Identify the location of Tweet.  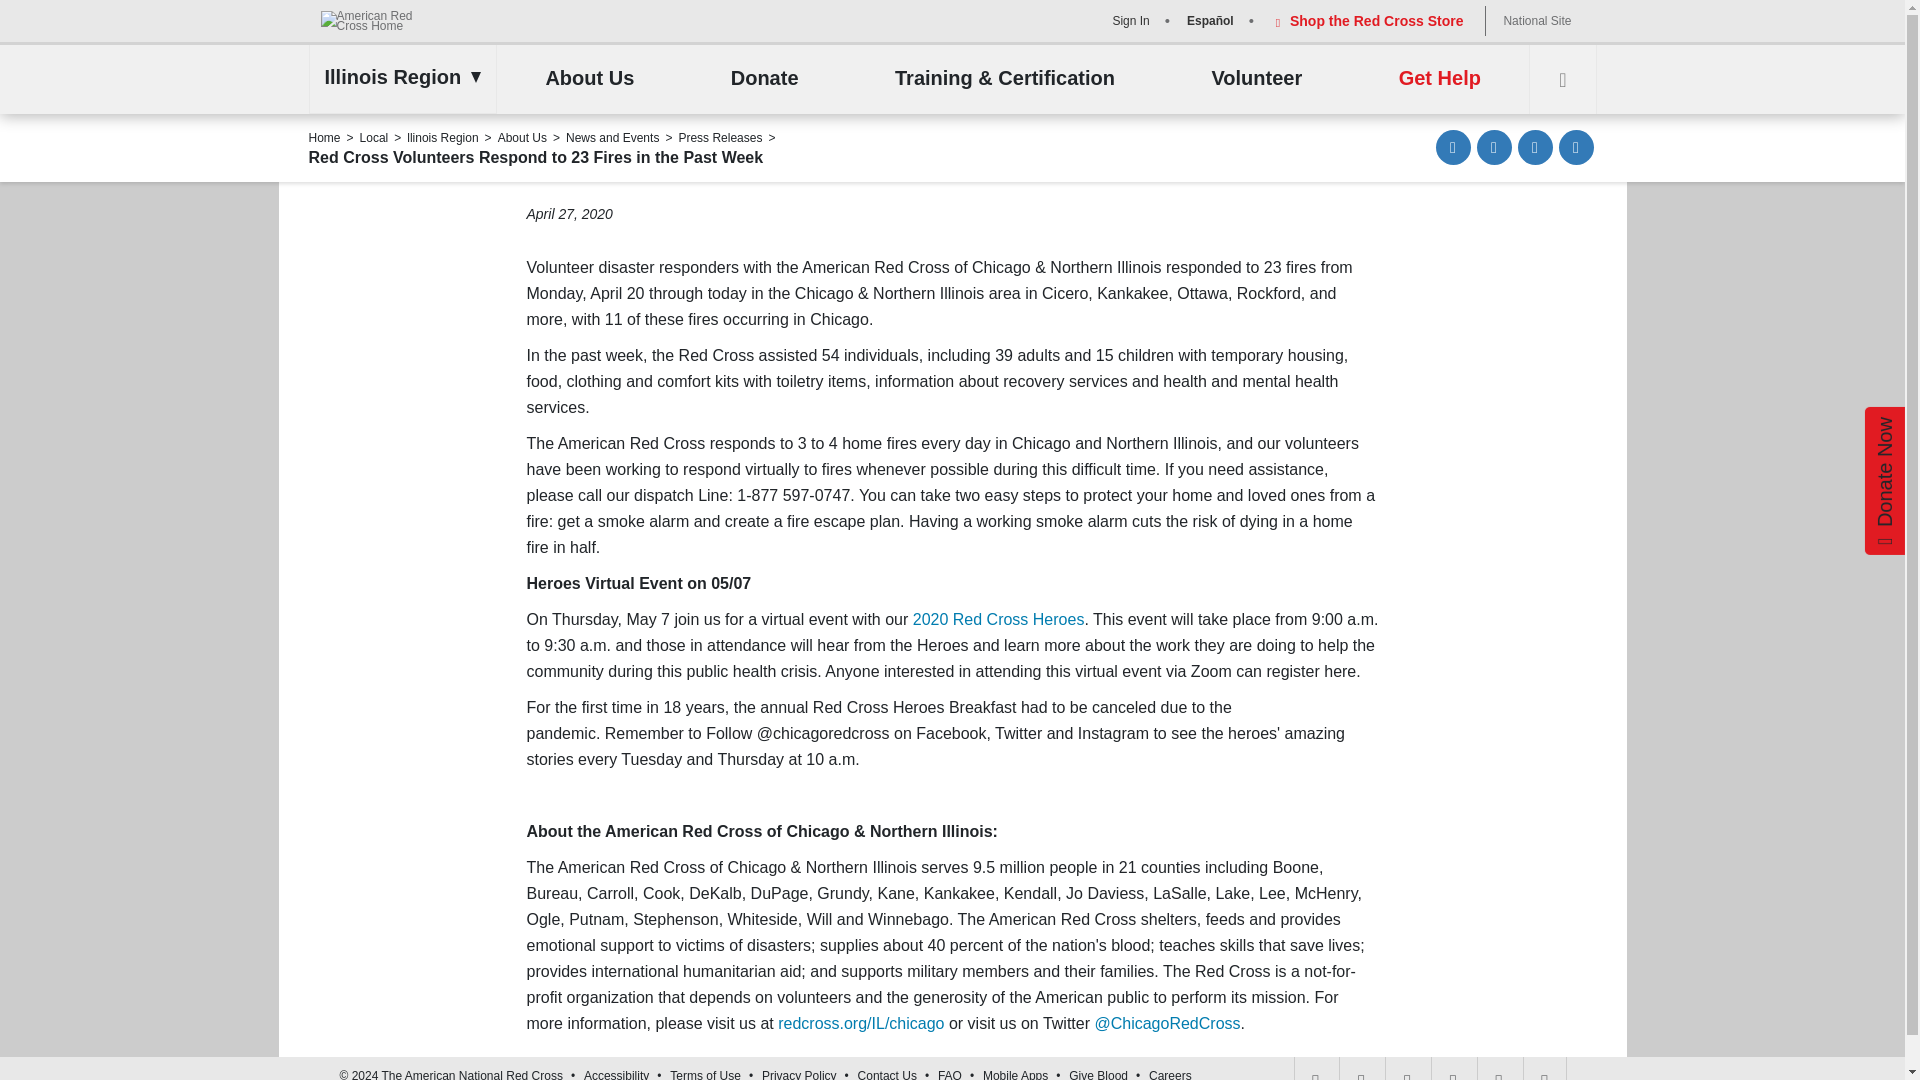
(1536, 147).